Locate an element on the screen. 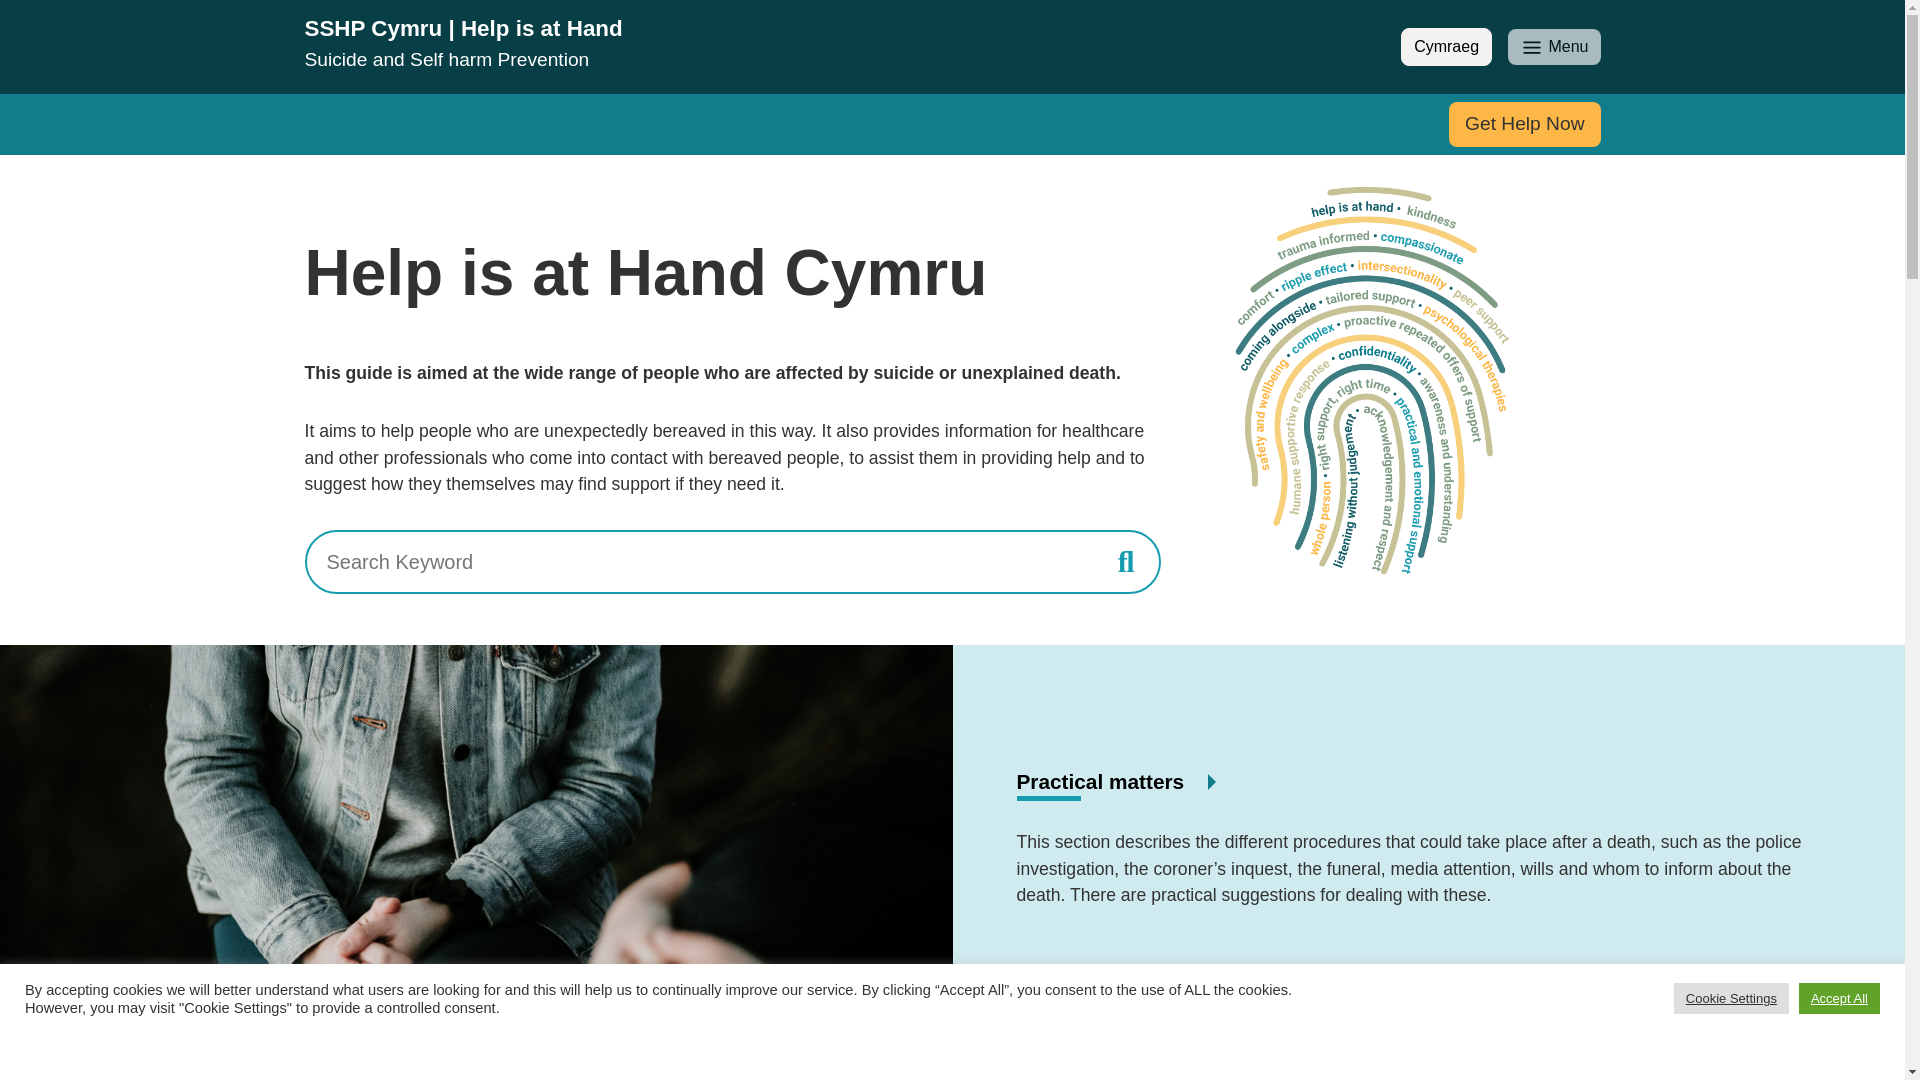  Practical matters is located at coordinates (1446, 46).